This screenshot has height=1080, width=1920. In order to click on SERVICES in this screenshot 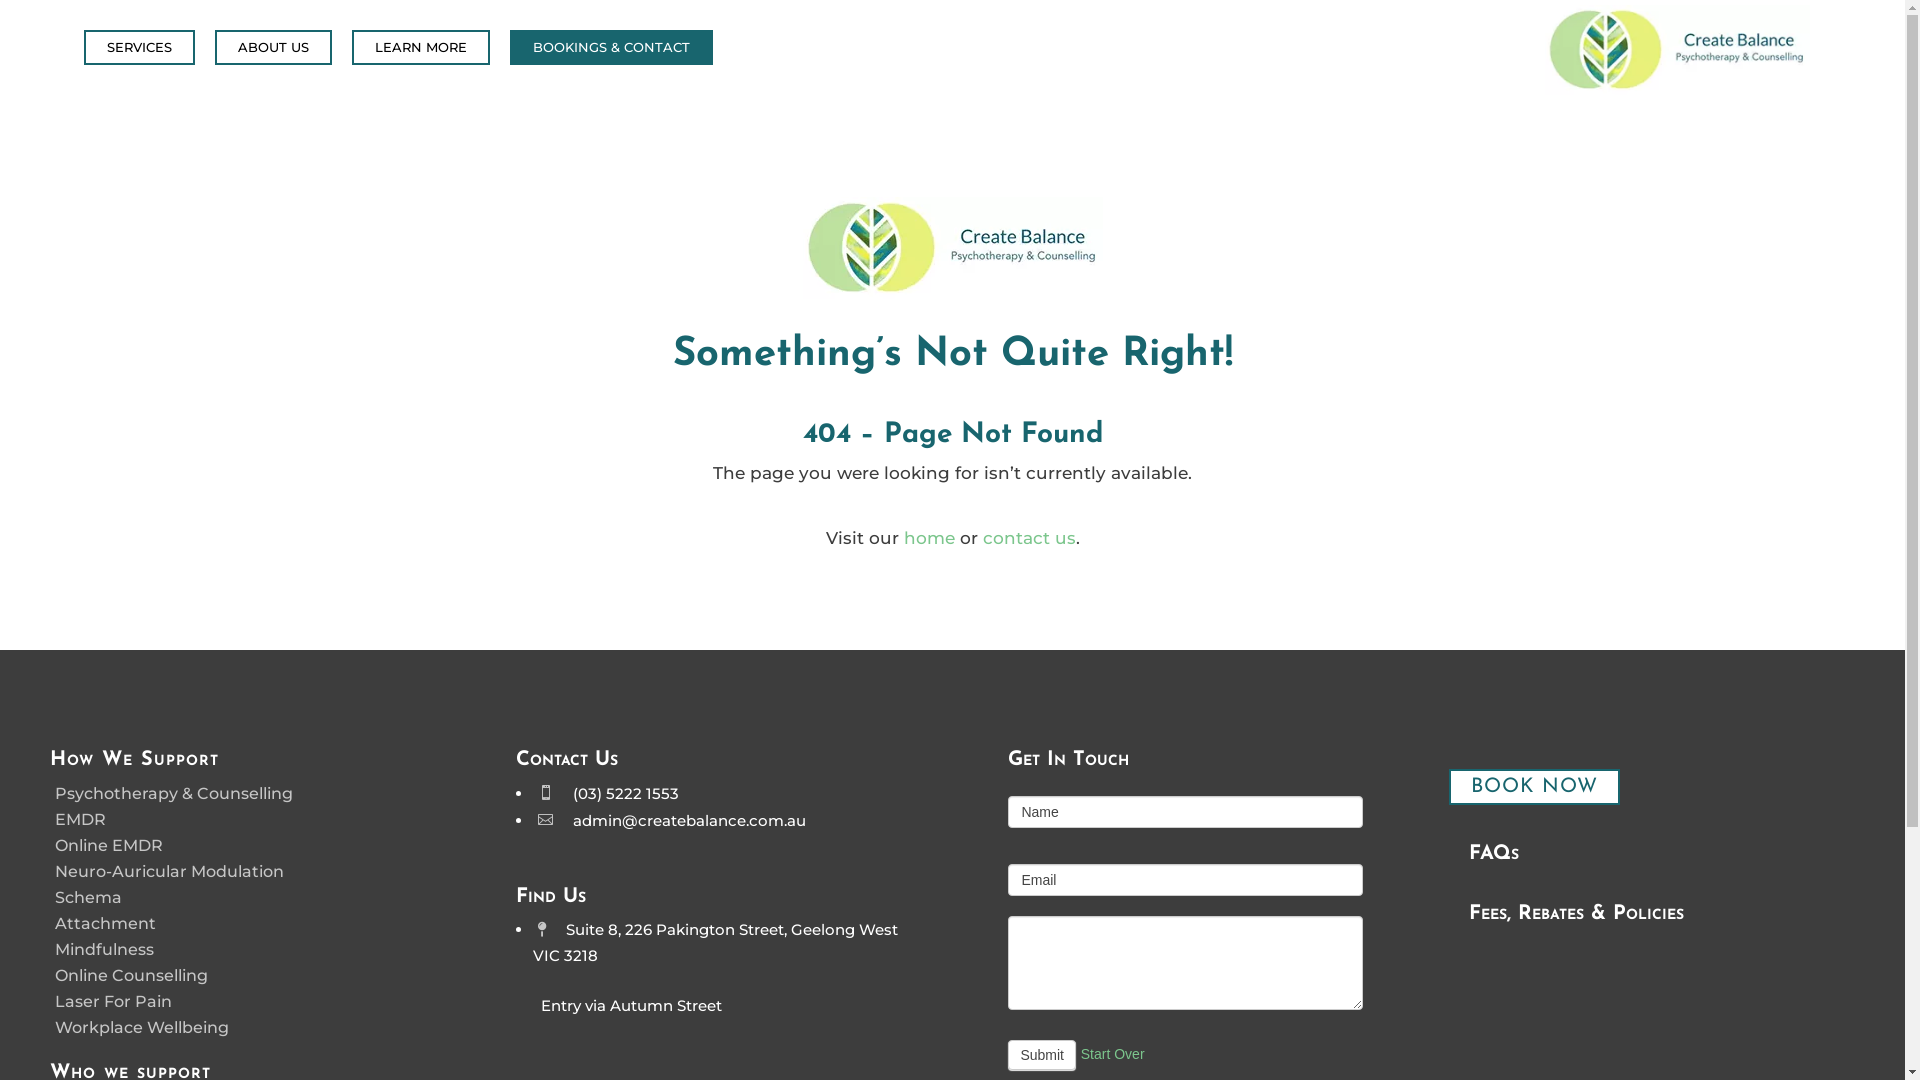, I will do `click(140, 47)`.